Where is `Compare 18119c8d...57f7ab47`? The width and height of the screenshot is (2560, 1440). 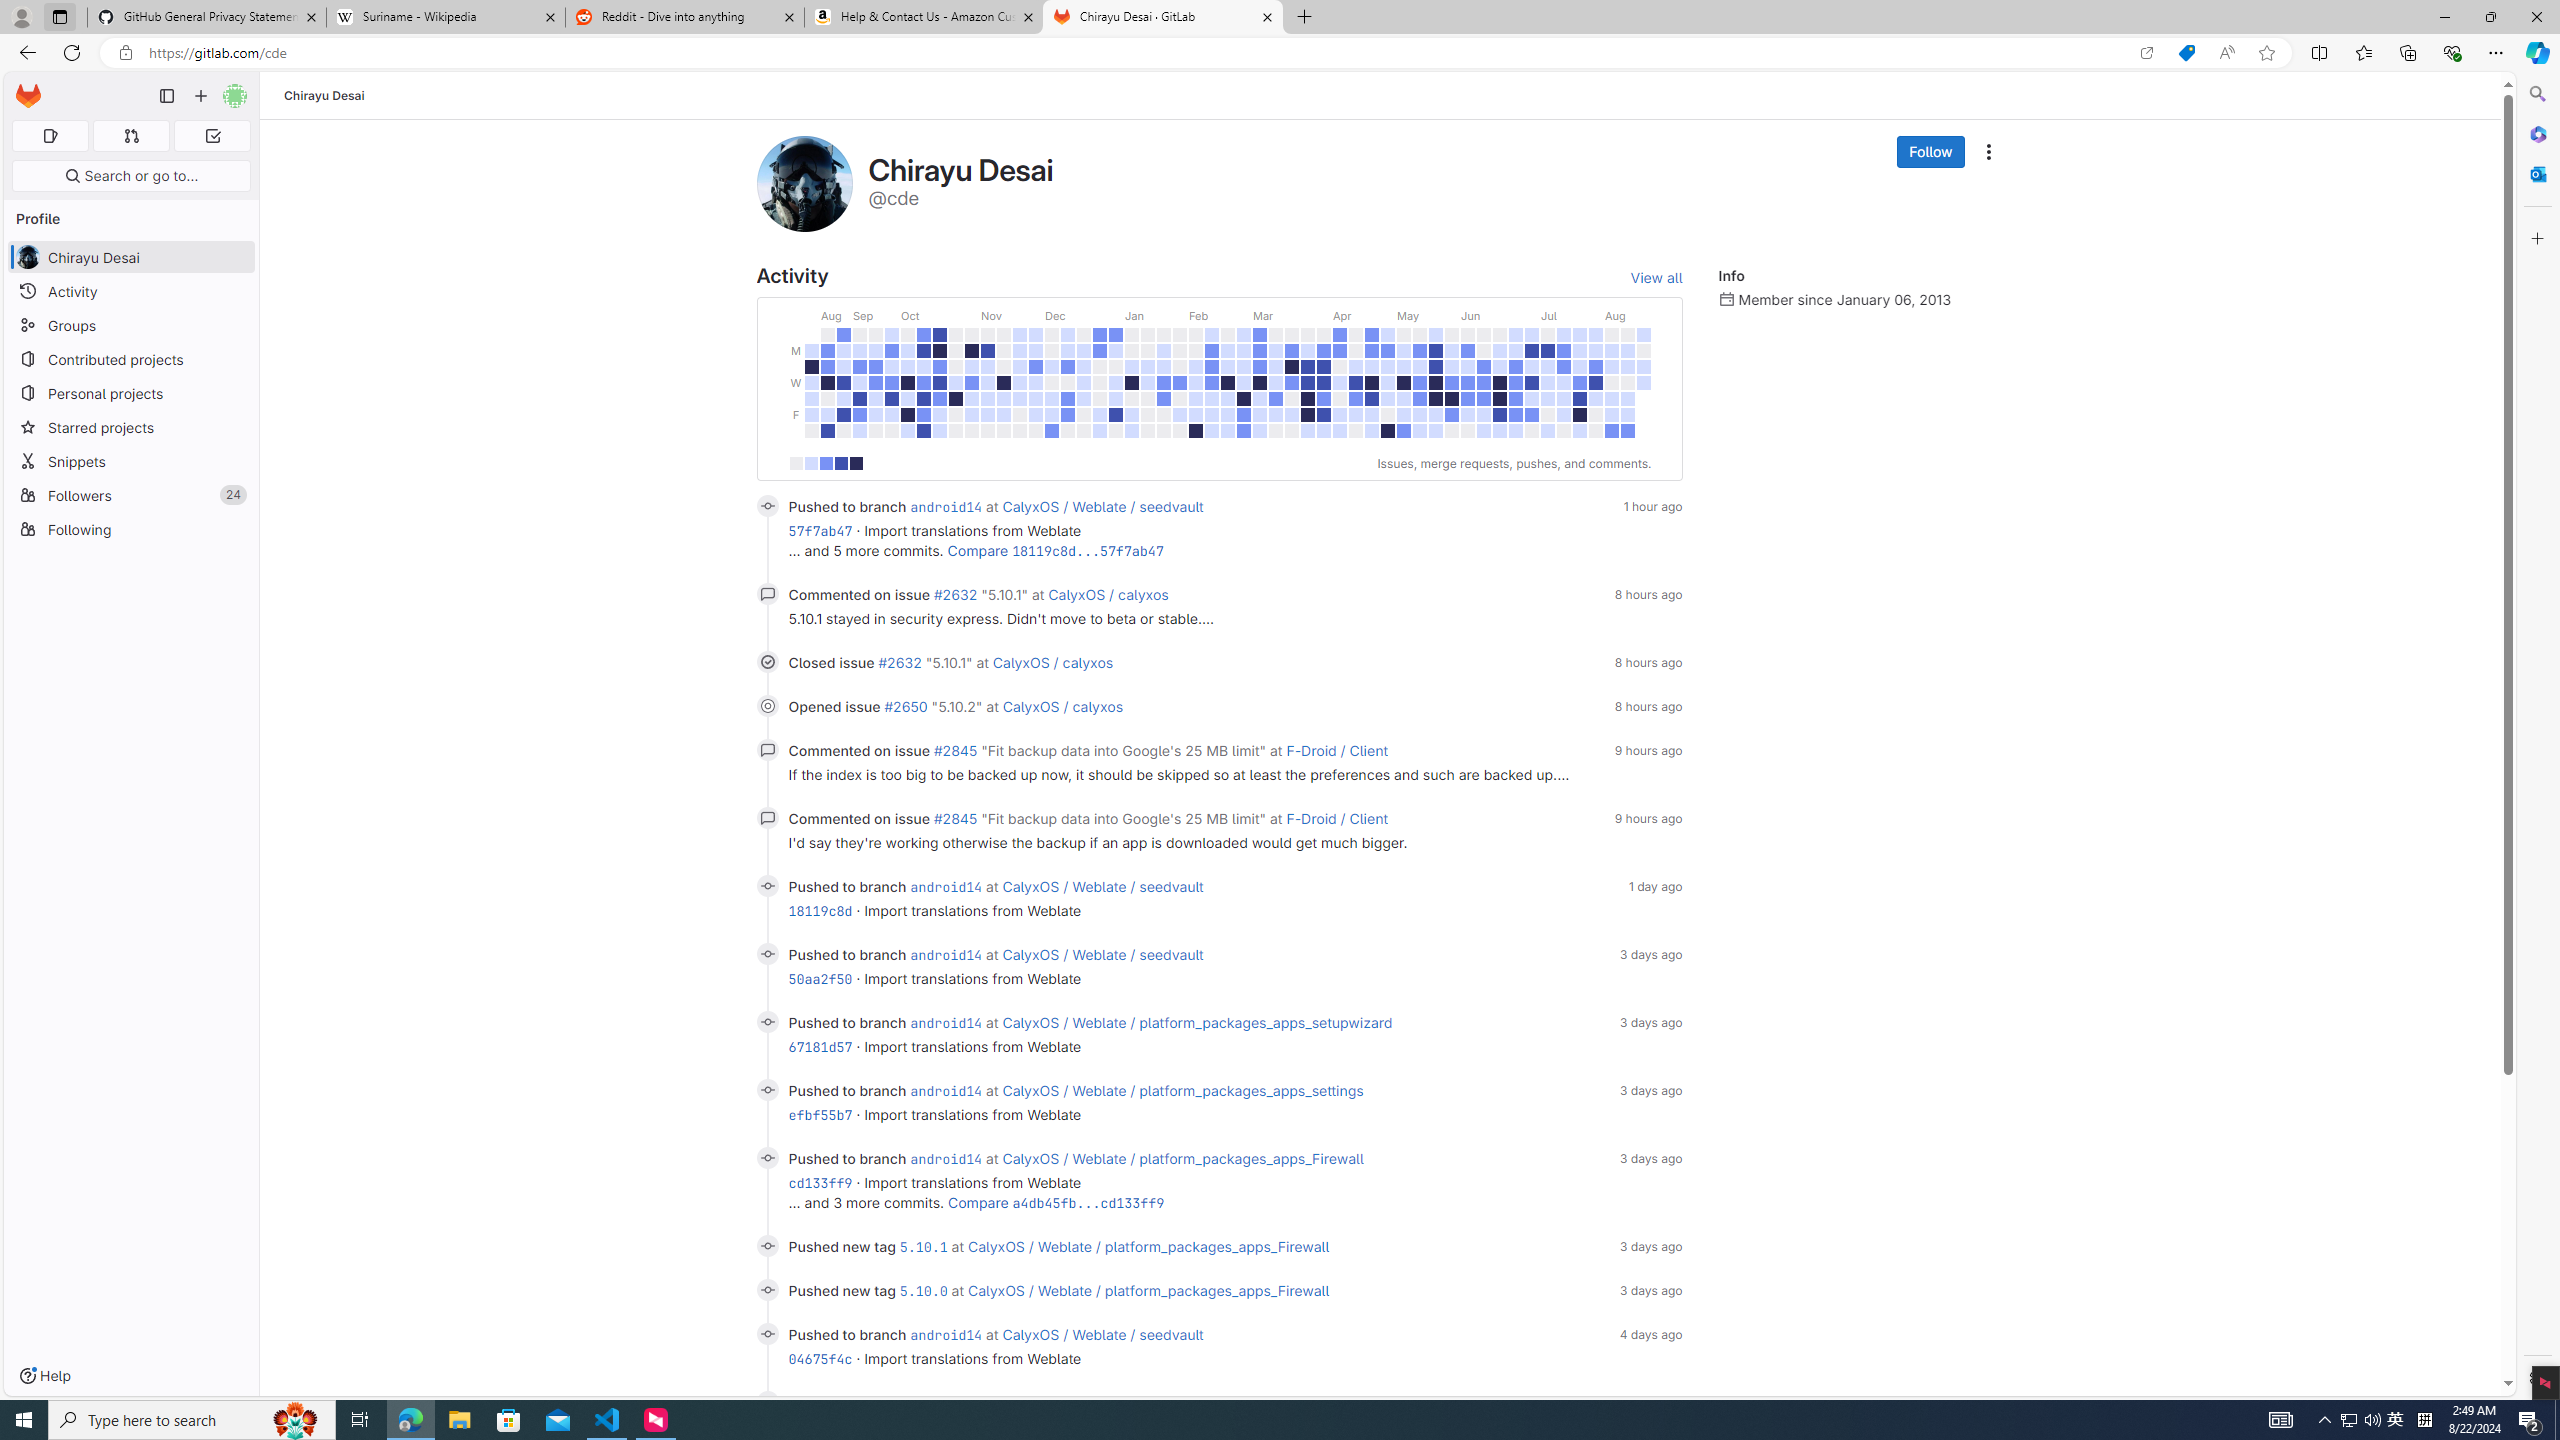
Compare 18119c8d...57f7ab47 is located at coordinates (1056, 550).